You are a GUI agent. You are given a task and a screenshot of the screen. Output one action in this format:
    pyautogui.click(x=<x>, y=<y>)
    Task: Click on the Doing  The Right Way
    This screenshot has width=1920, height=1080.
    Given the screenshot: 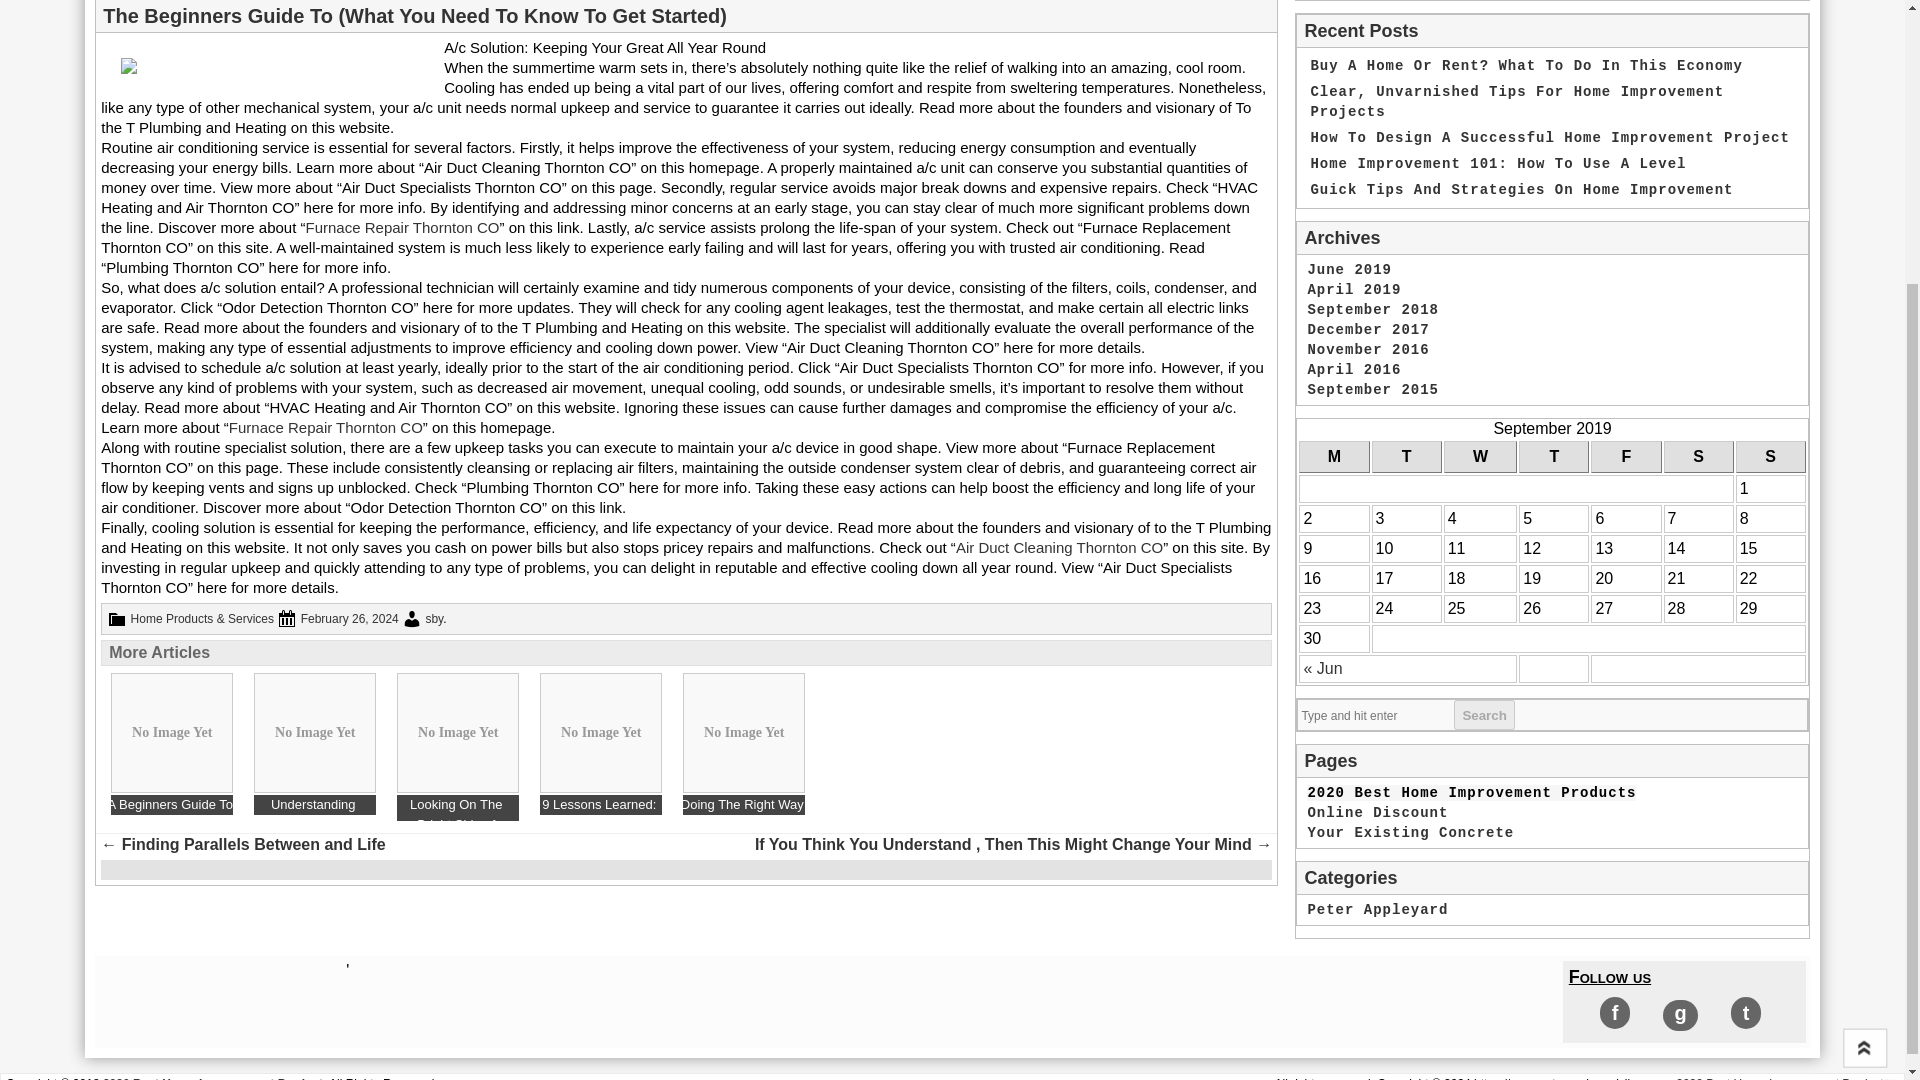 What is the action you would take?
    pyautogui.click(x=744, y=744)
    